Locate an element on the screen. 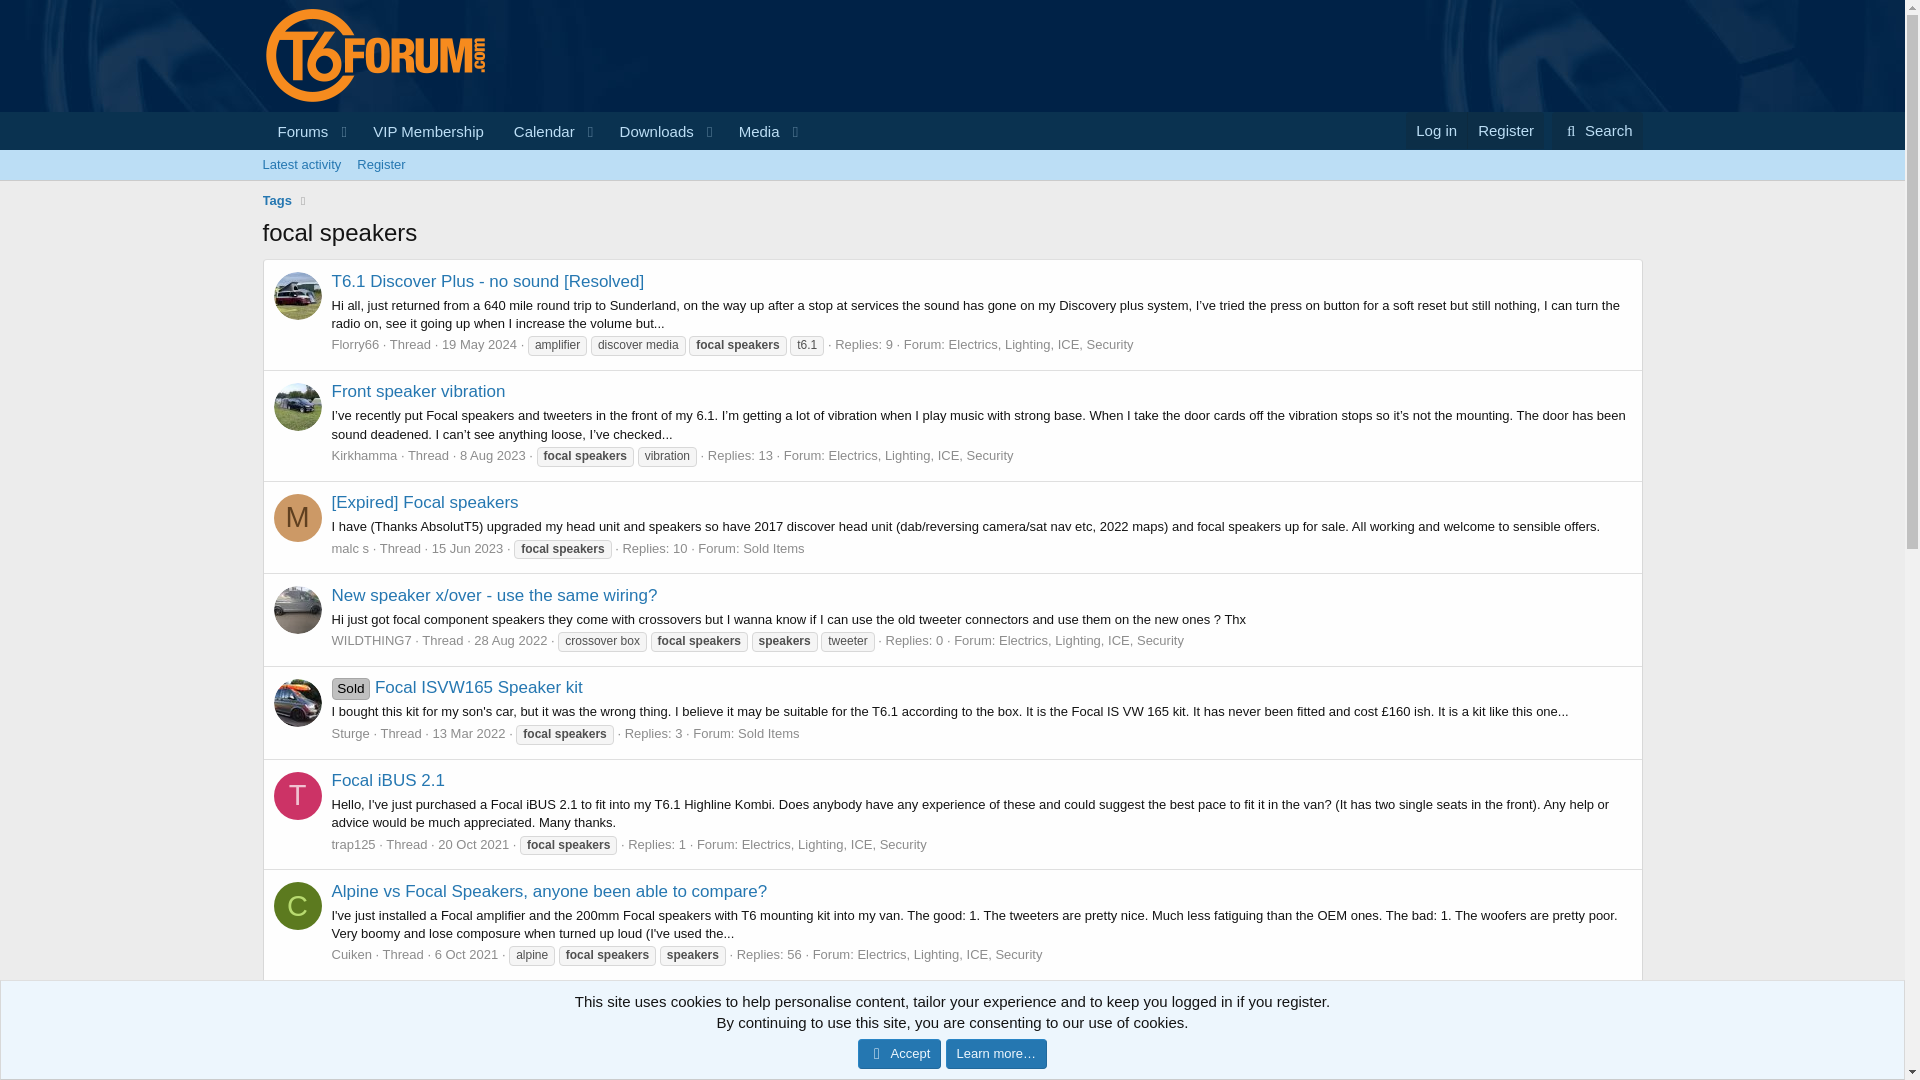 The image size is (1920, 1080). 19 May 2024 at 17:37 is located at coordinates (535, 154).